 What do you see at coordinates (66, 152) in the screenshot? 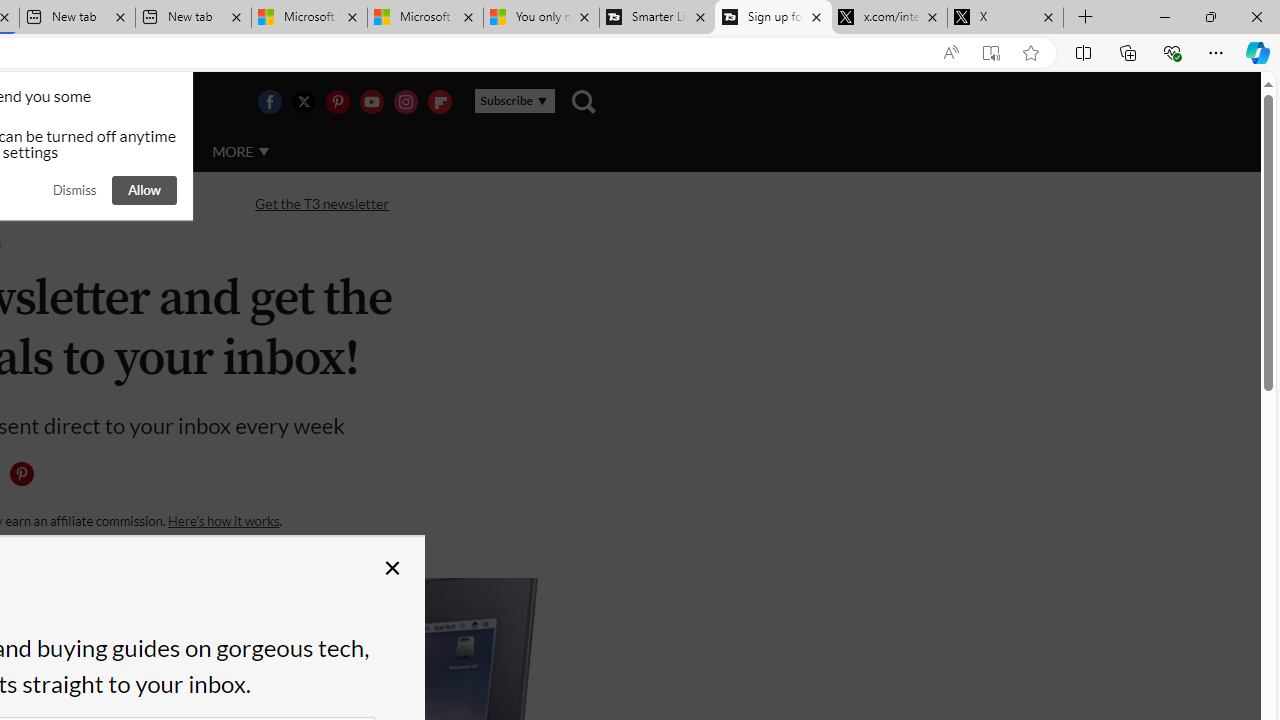
I see `LUXURY` at bounding box center [66, 152].